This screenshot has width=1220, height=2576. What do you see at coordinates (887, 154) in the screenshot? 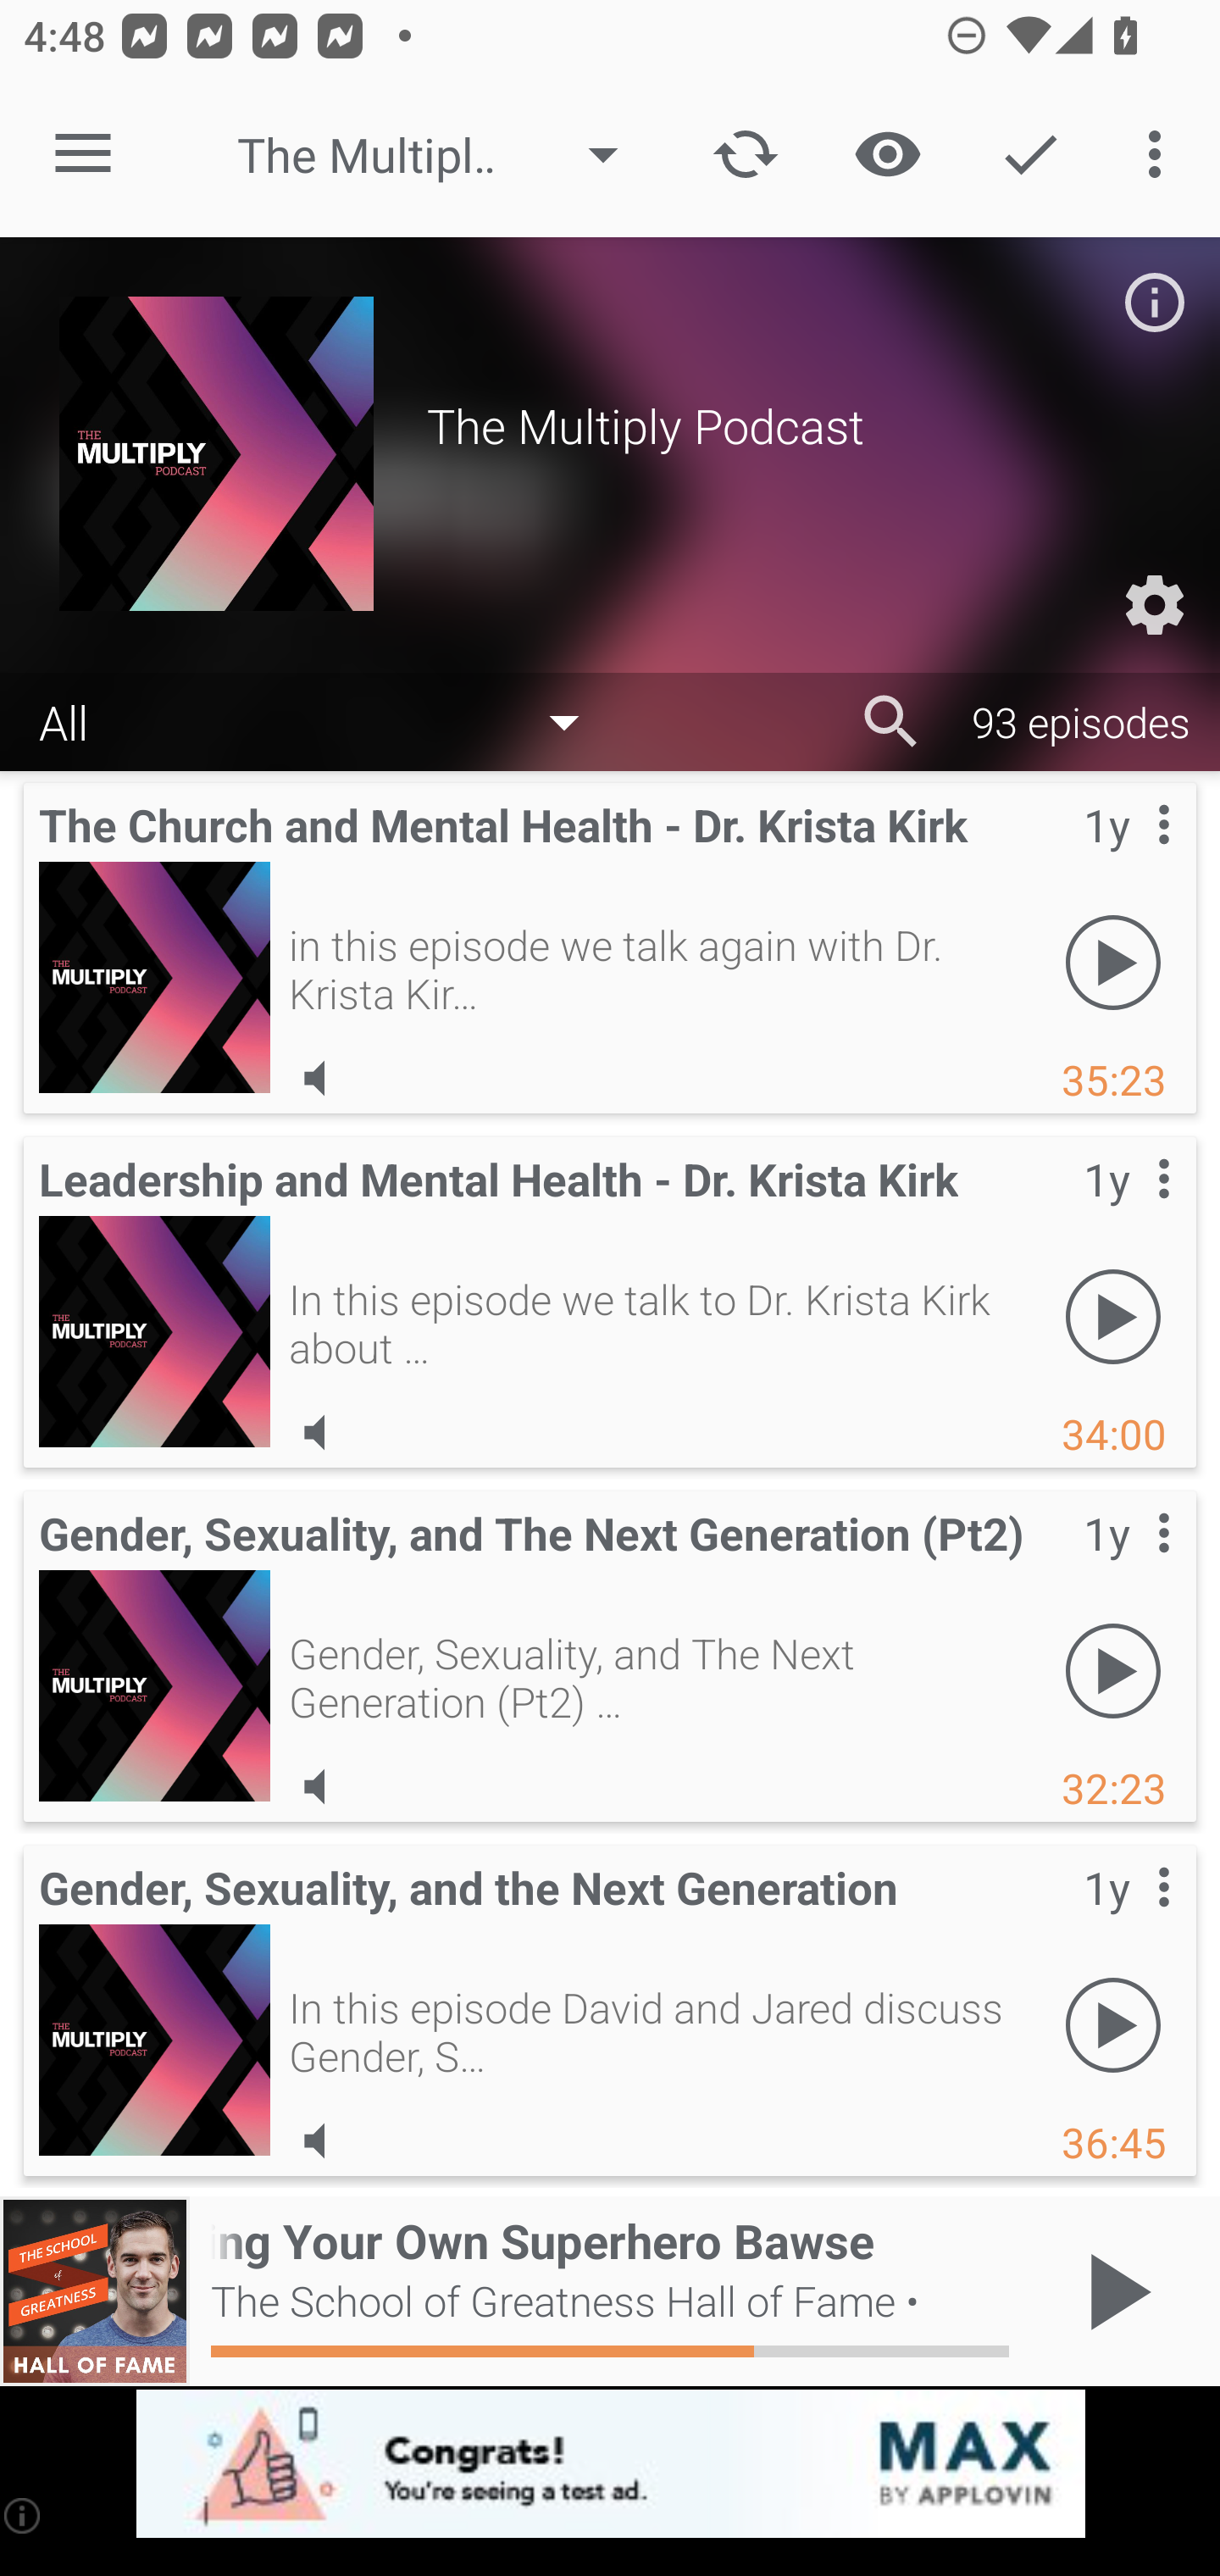
I see `Show / Hide played content` at bounding box center [887, 154].